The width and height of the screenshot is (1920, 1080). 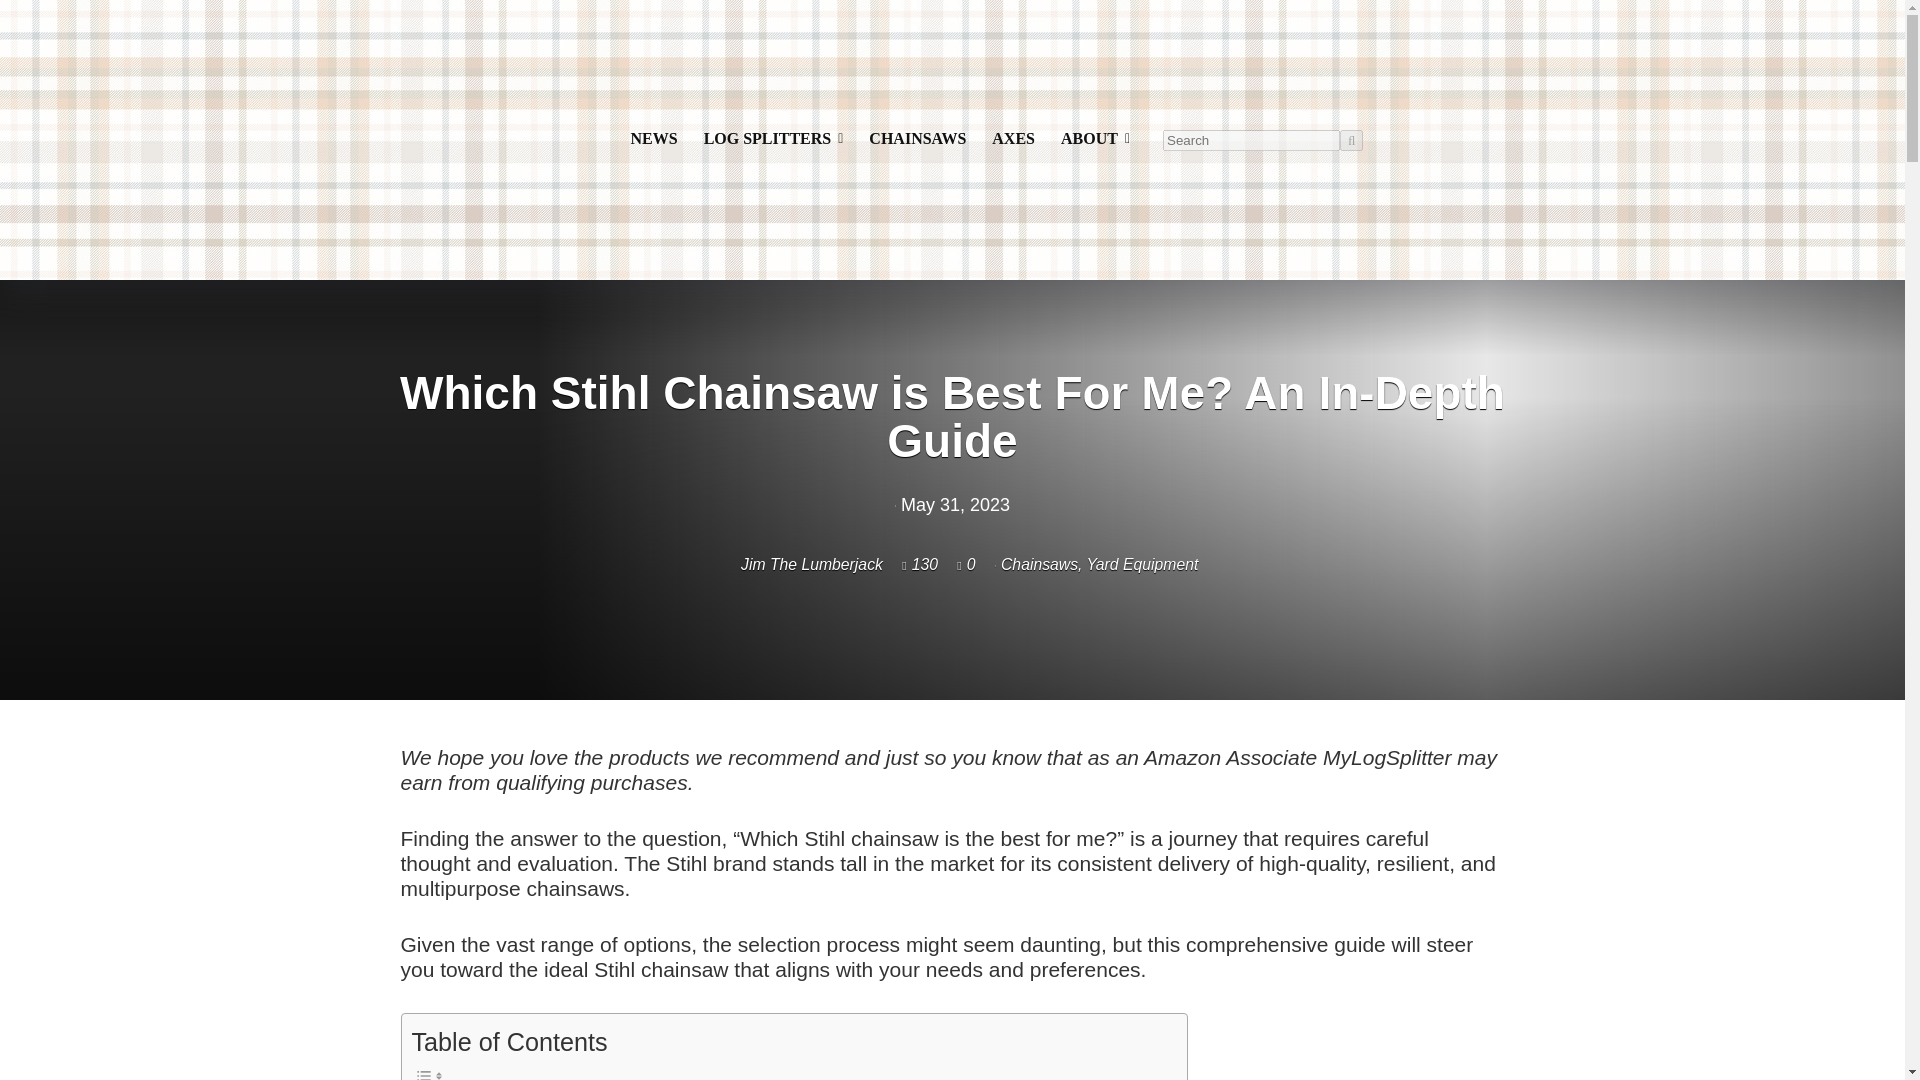 I want to click on CHAINSAWS, so click(x=918, y=139).